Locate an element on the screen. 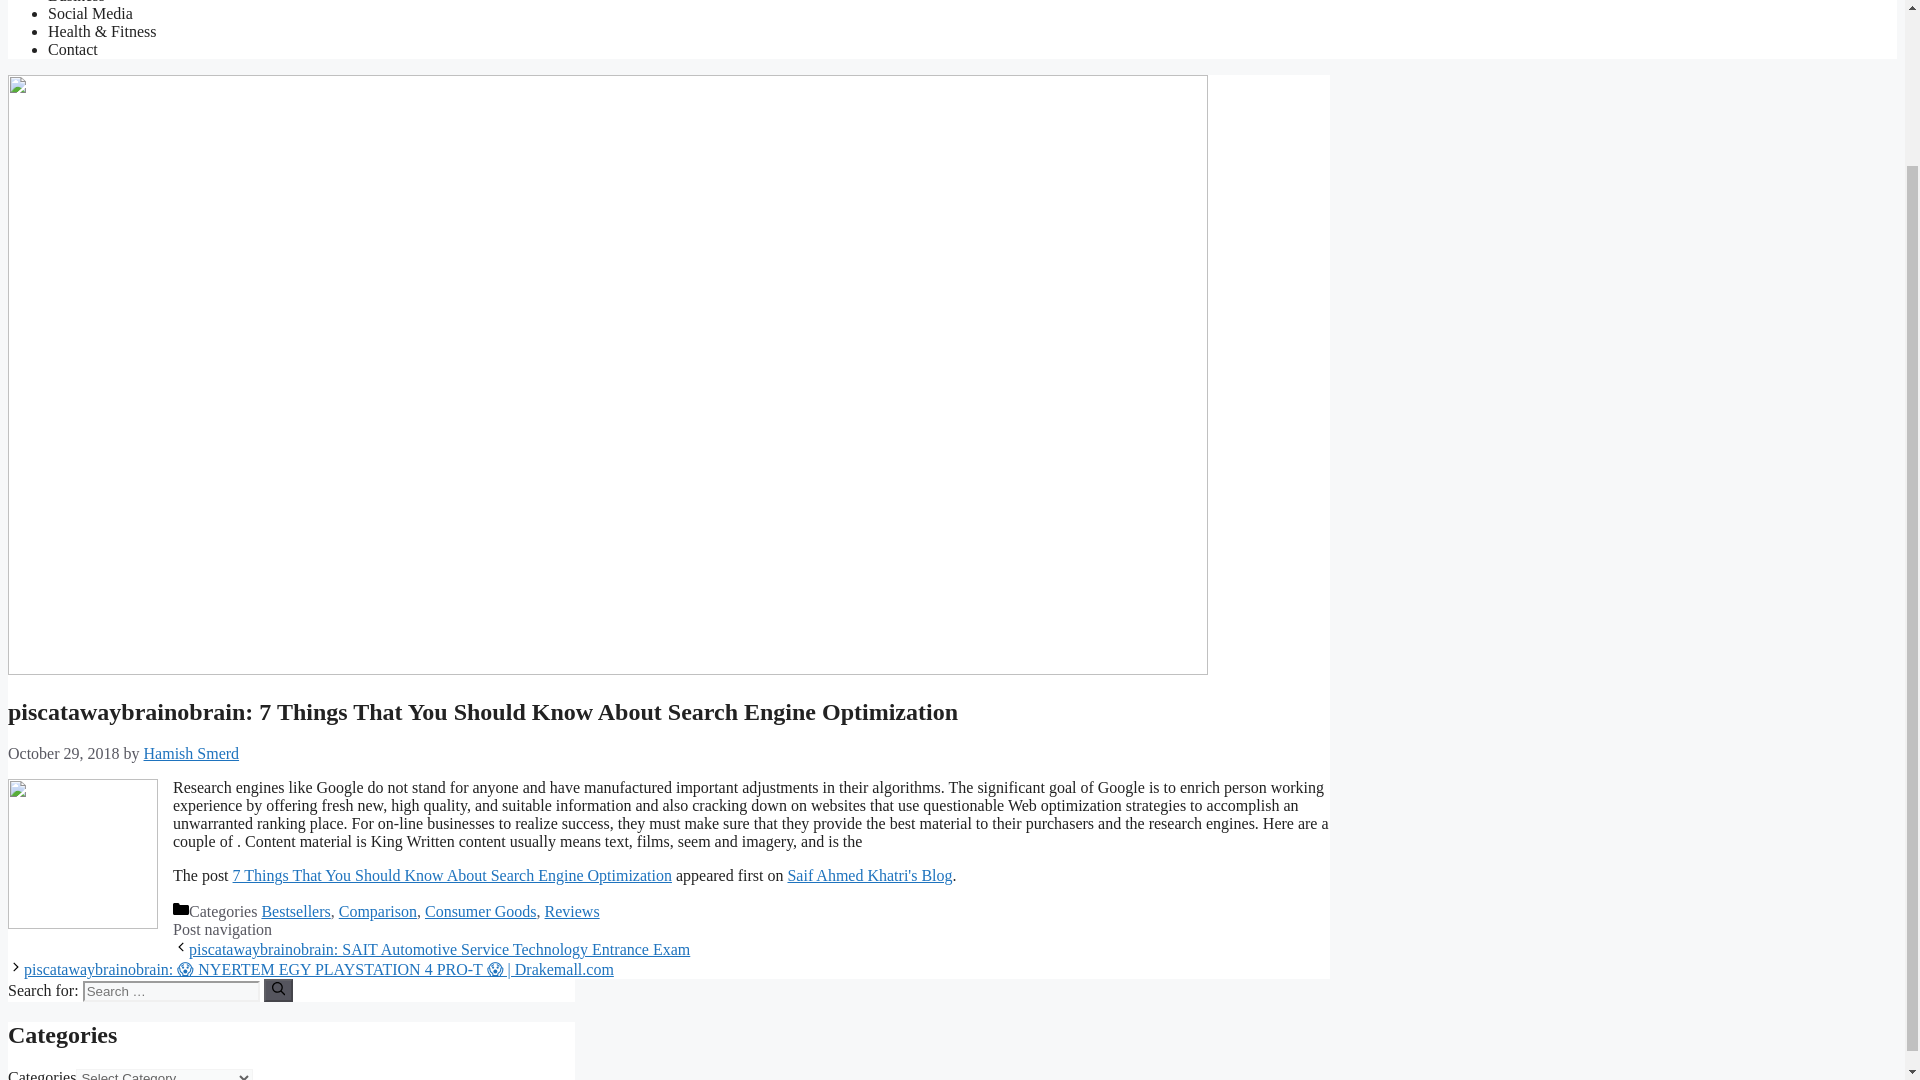  Saif Ahmed Khatri's Blog is located at coordinates (870, 876).